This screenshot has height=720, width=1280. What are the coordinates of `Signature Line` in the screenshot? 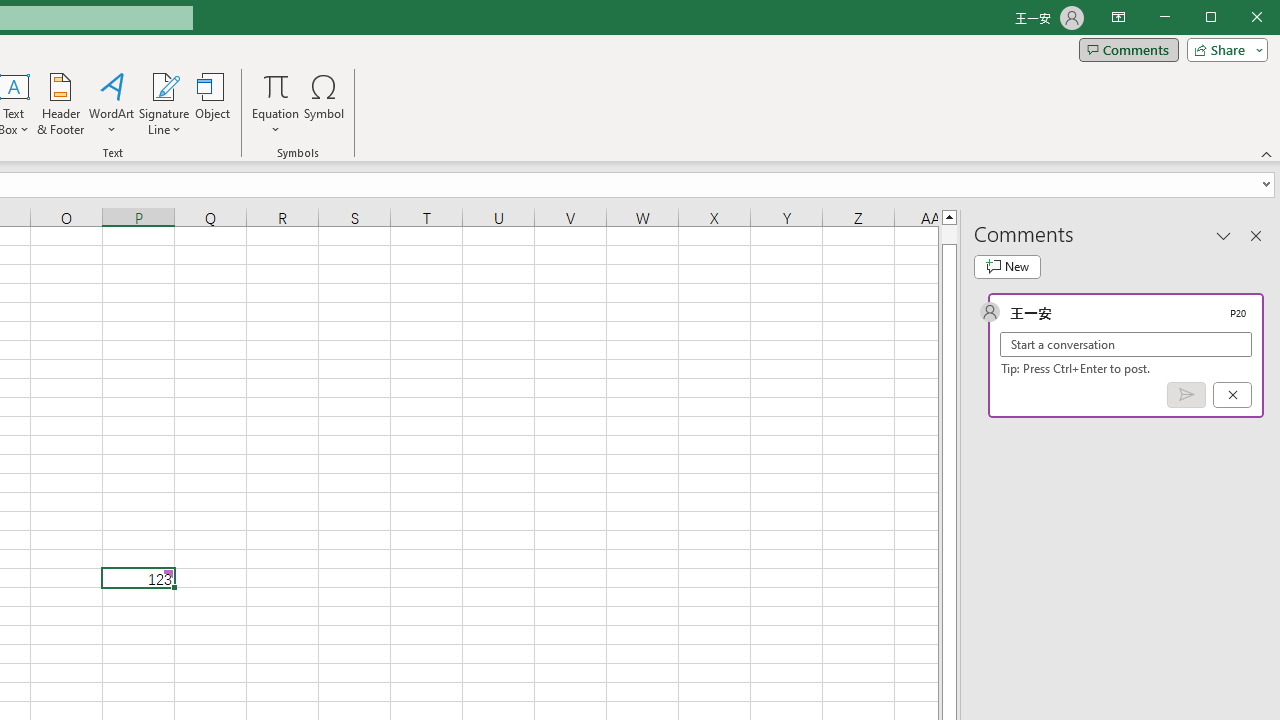 It's located at (164, 86).